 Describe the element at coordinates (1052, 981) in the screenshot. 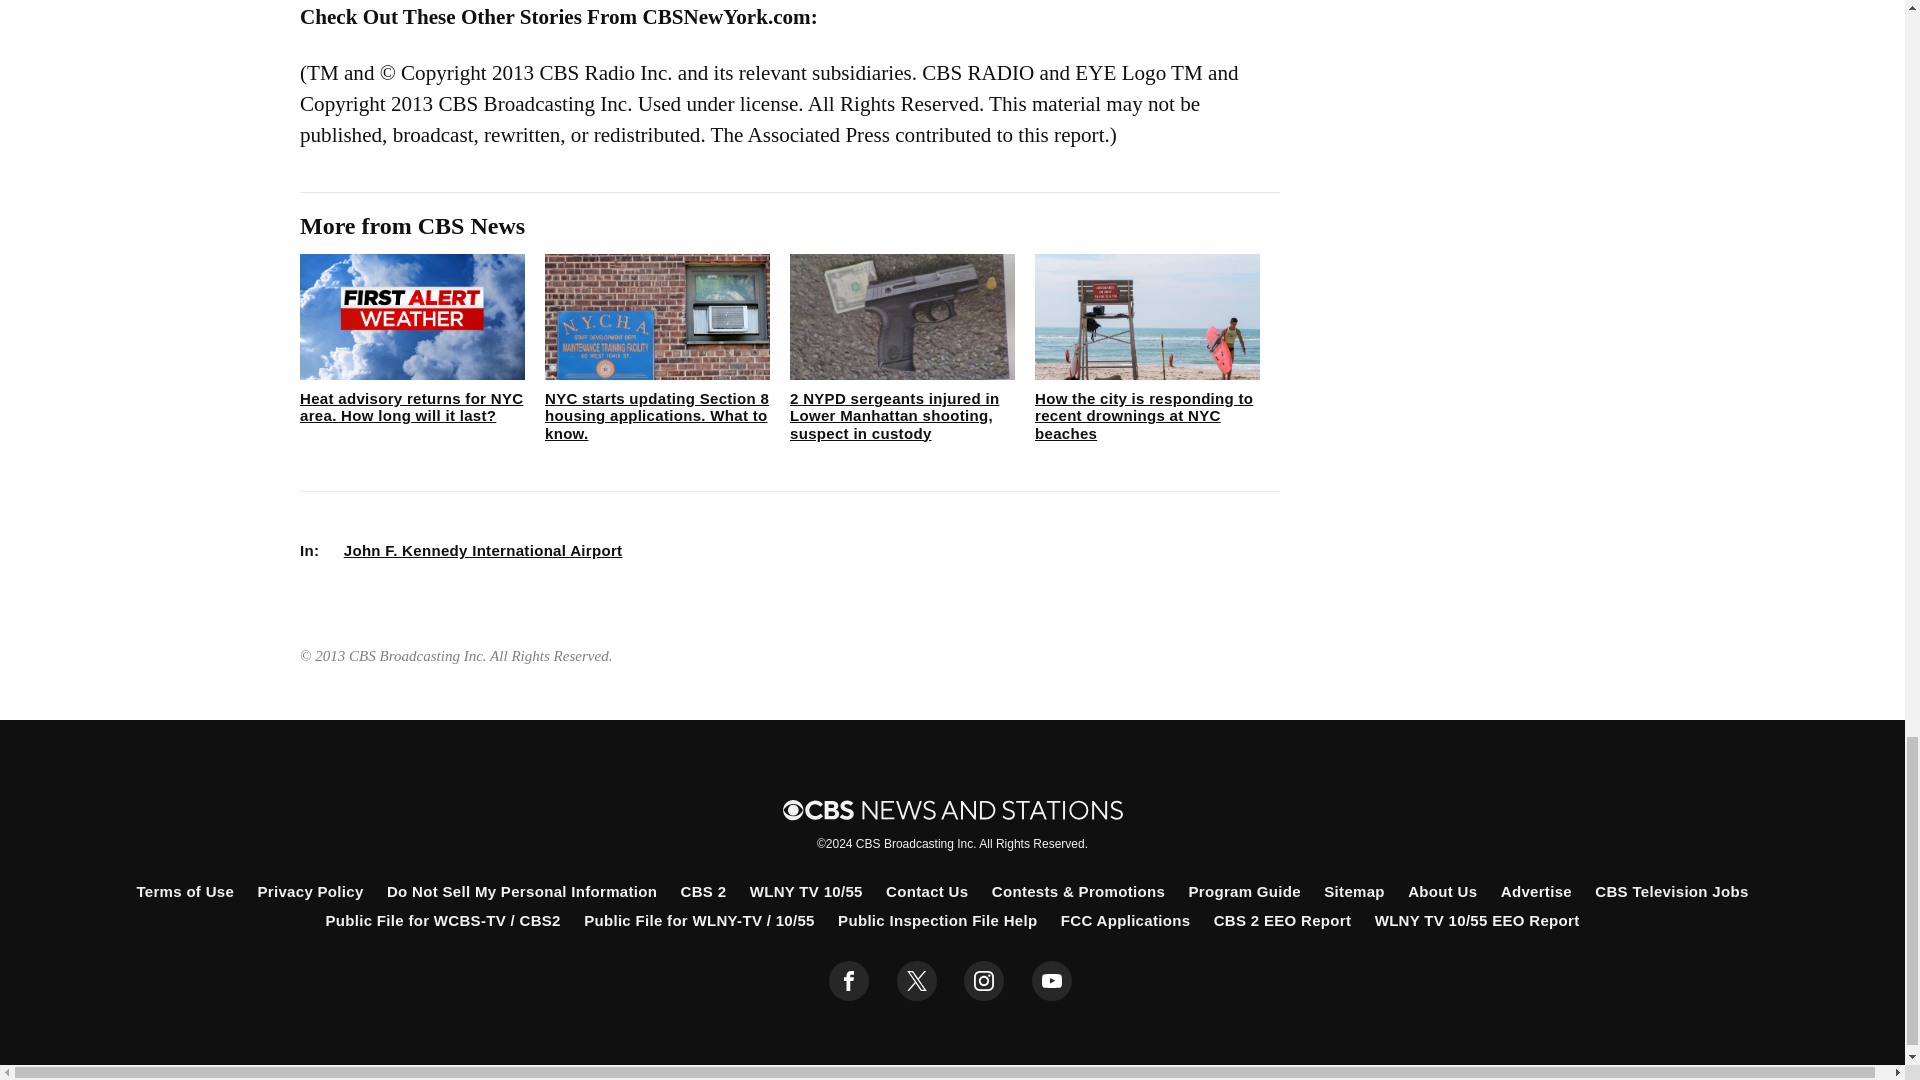

I see `youtube` at that location.